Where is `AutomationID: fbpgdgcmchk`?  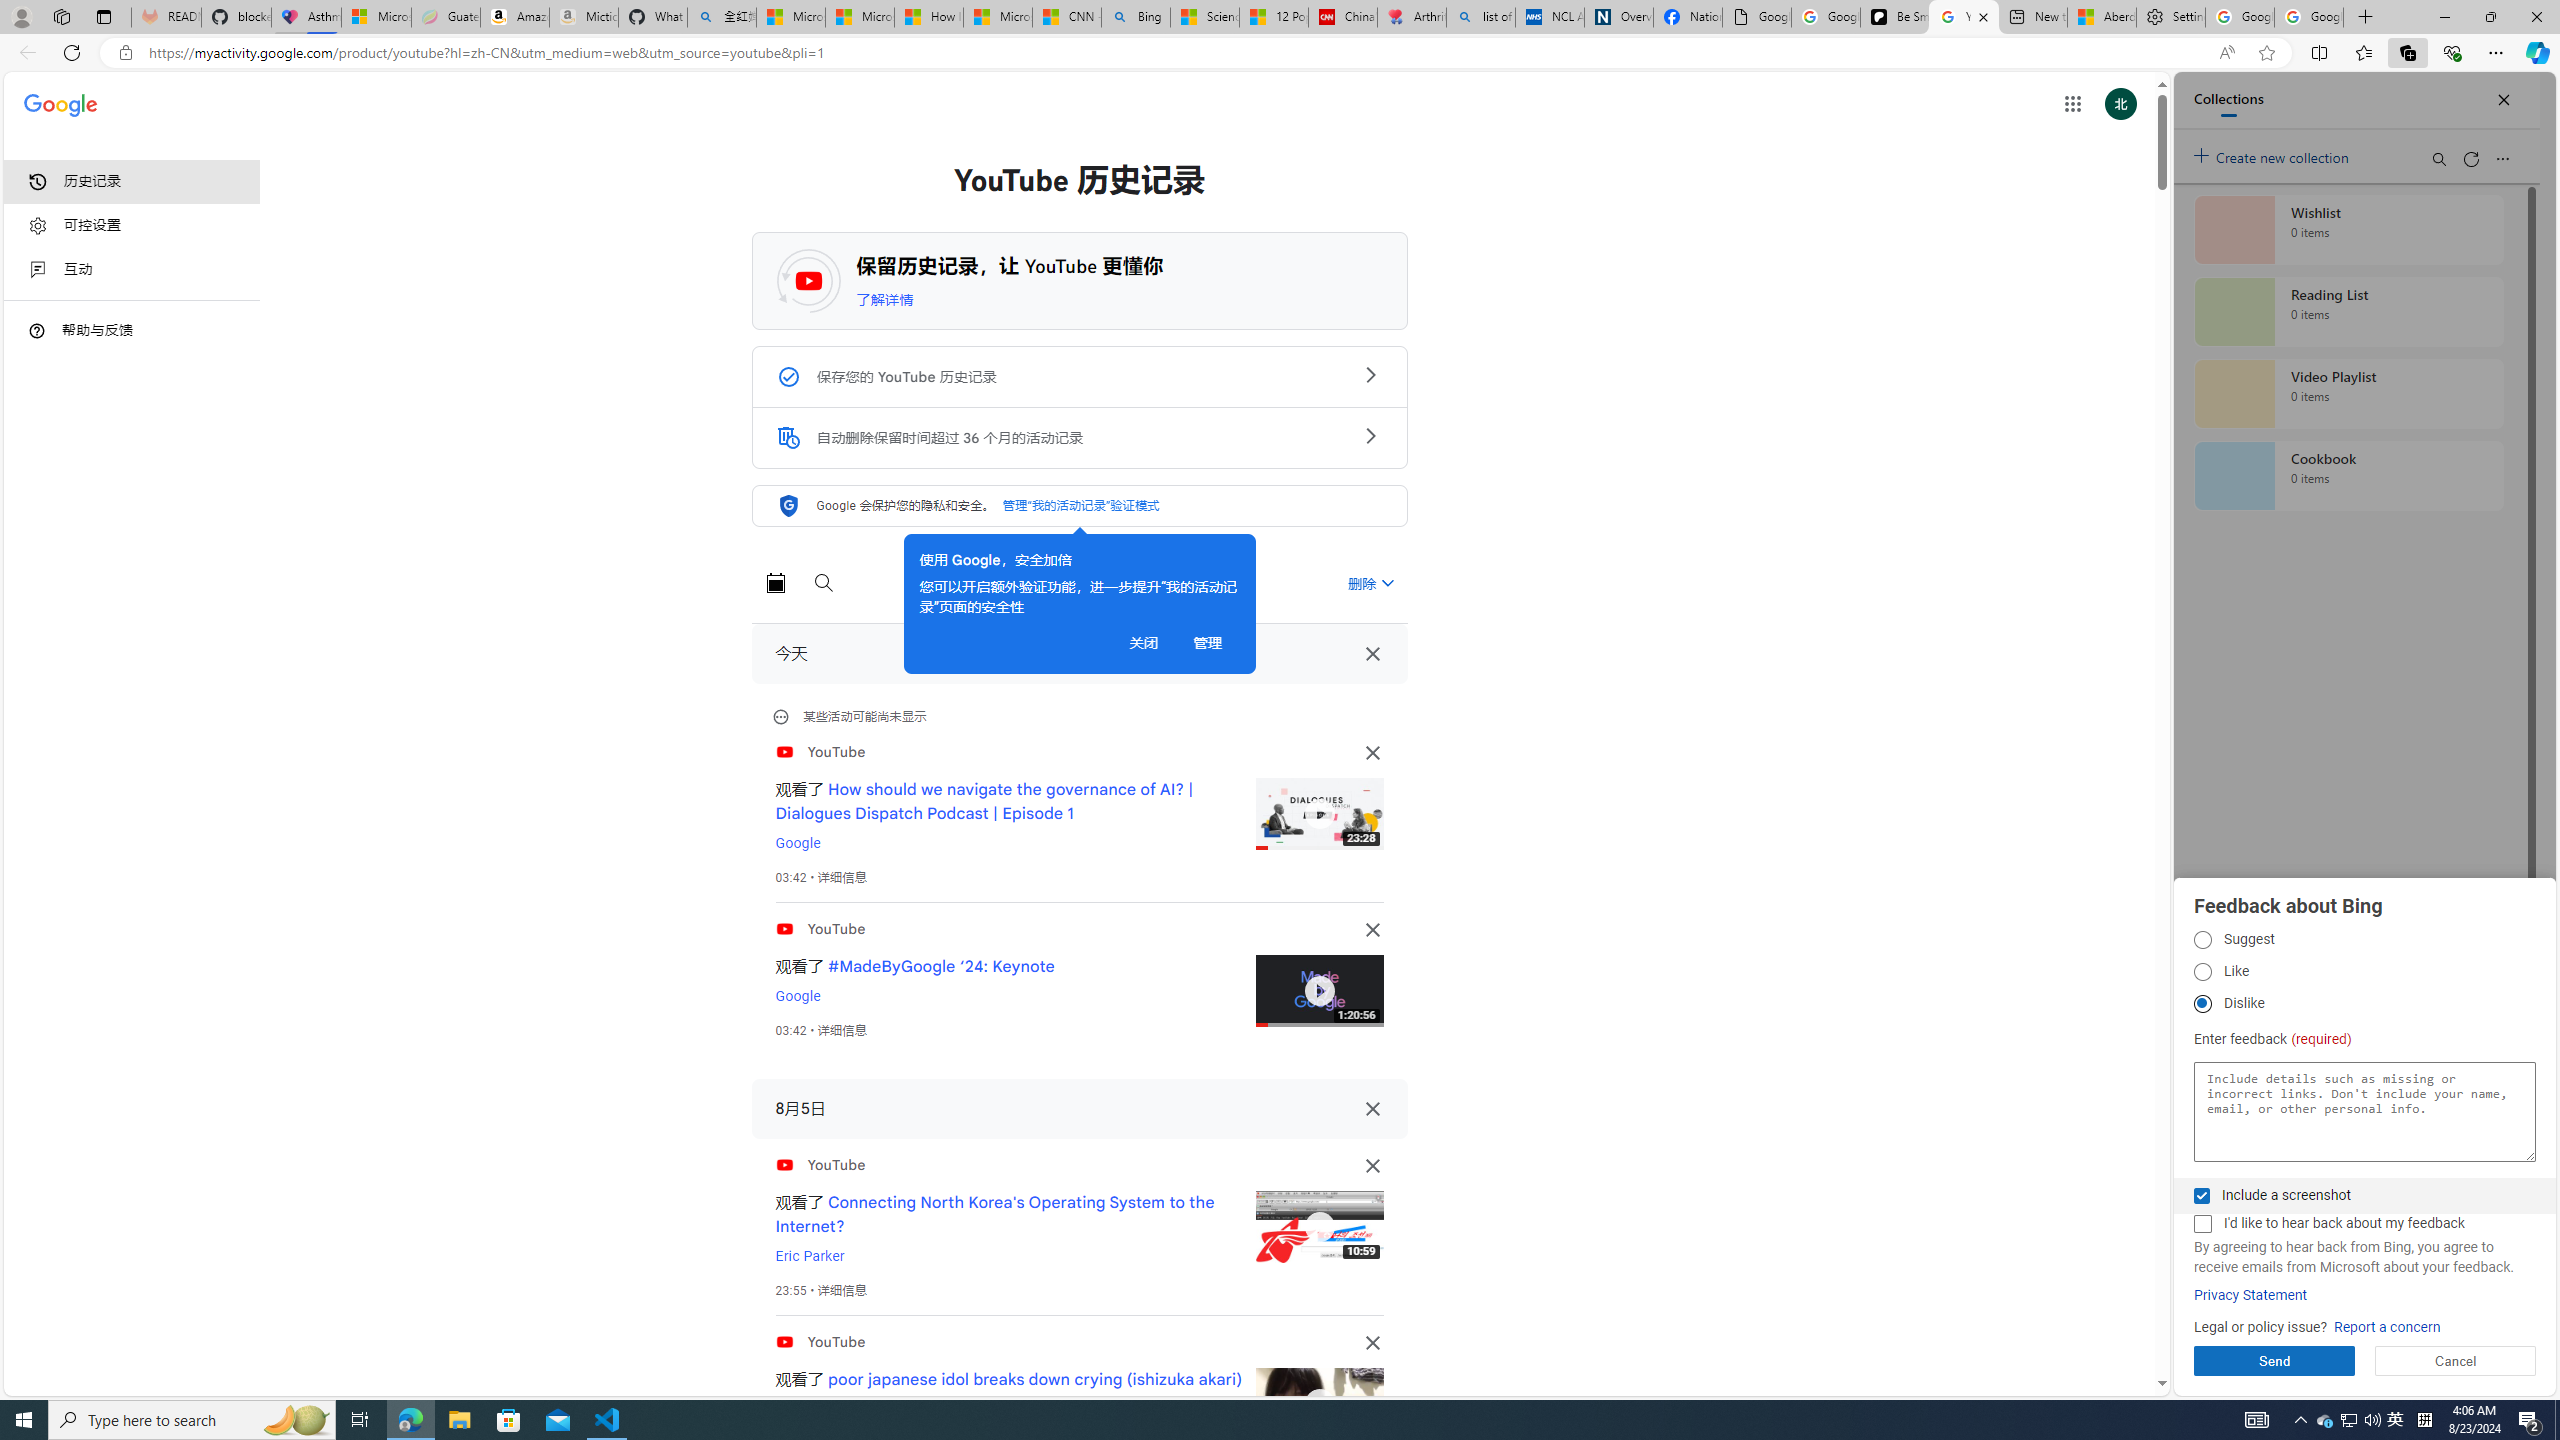 AutomationID: fbpgdgcmchk is located at coordinates (2202, 1224).